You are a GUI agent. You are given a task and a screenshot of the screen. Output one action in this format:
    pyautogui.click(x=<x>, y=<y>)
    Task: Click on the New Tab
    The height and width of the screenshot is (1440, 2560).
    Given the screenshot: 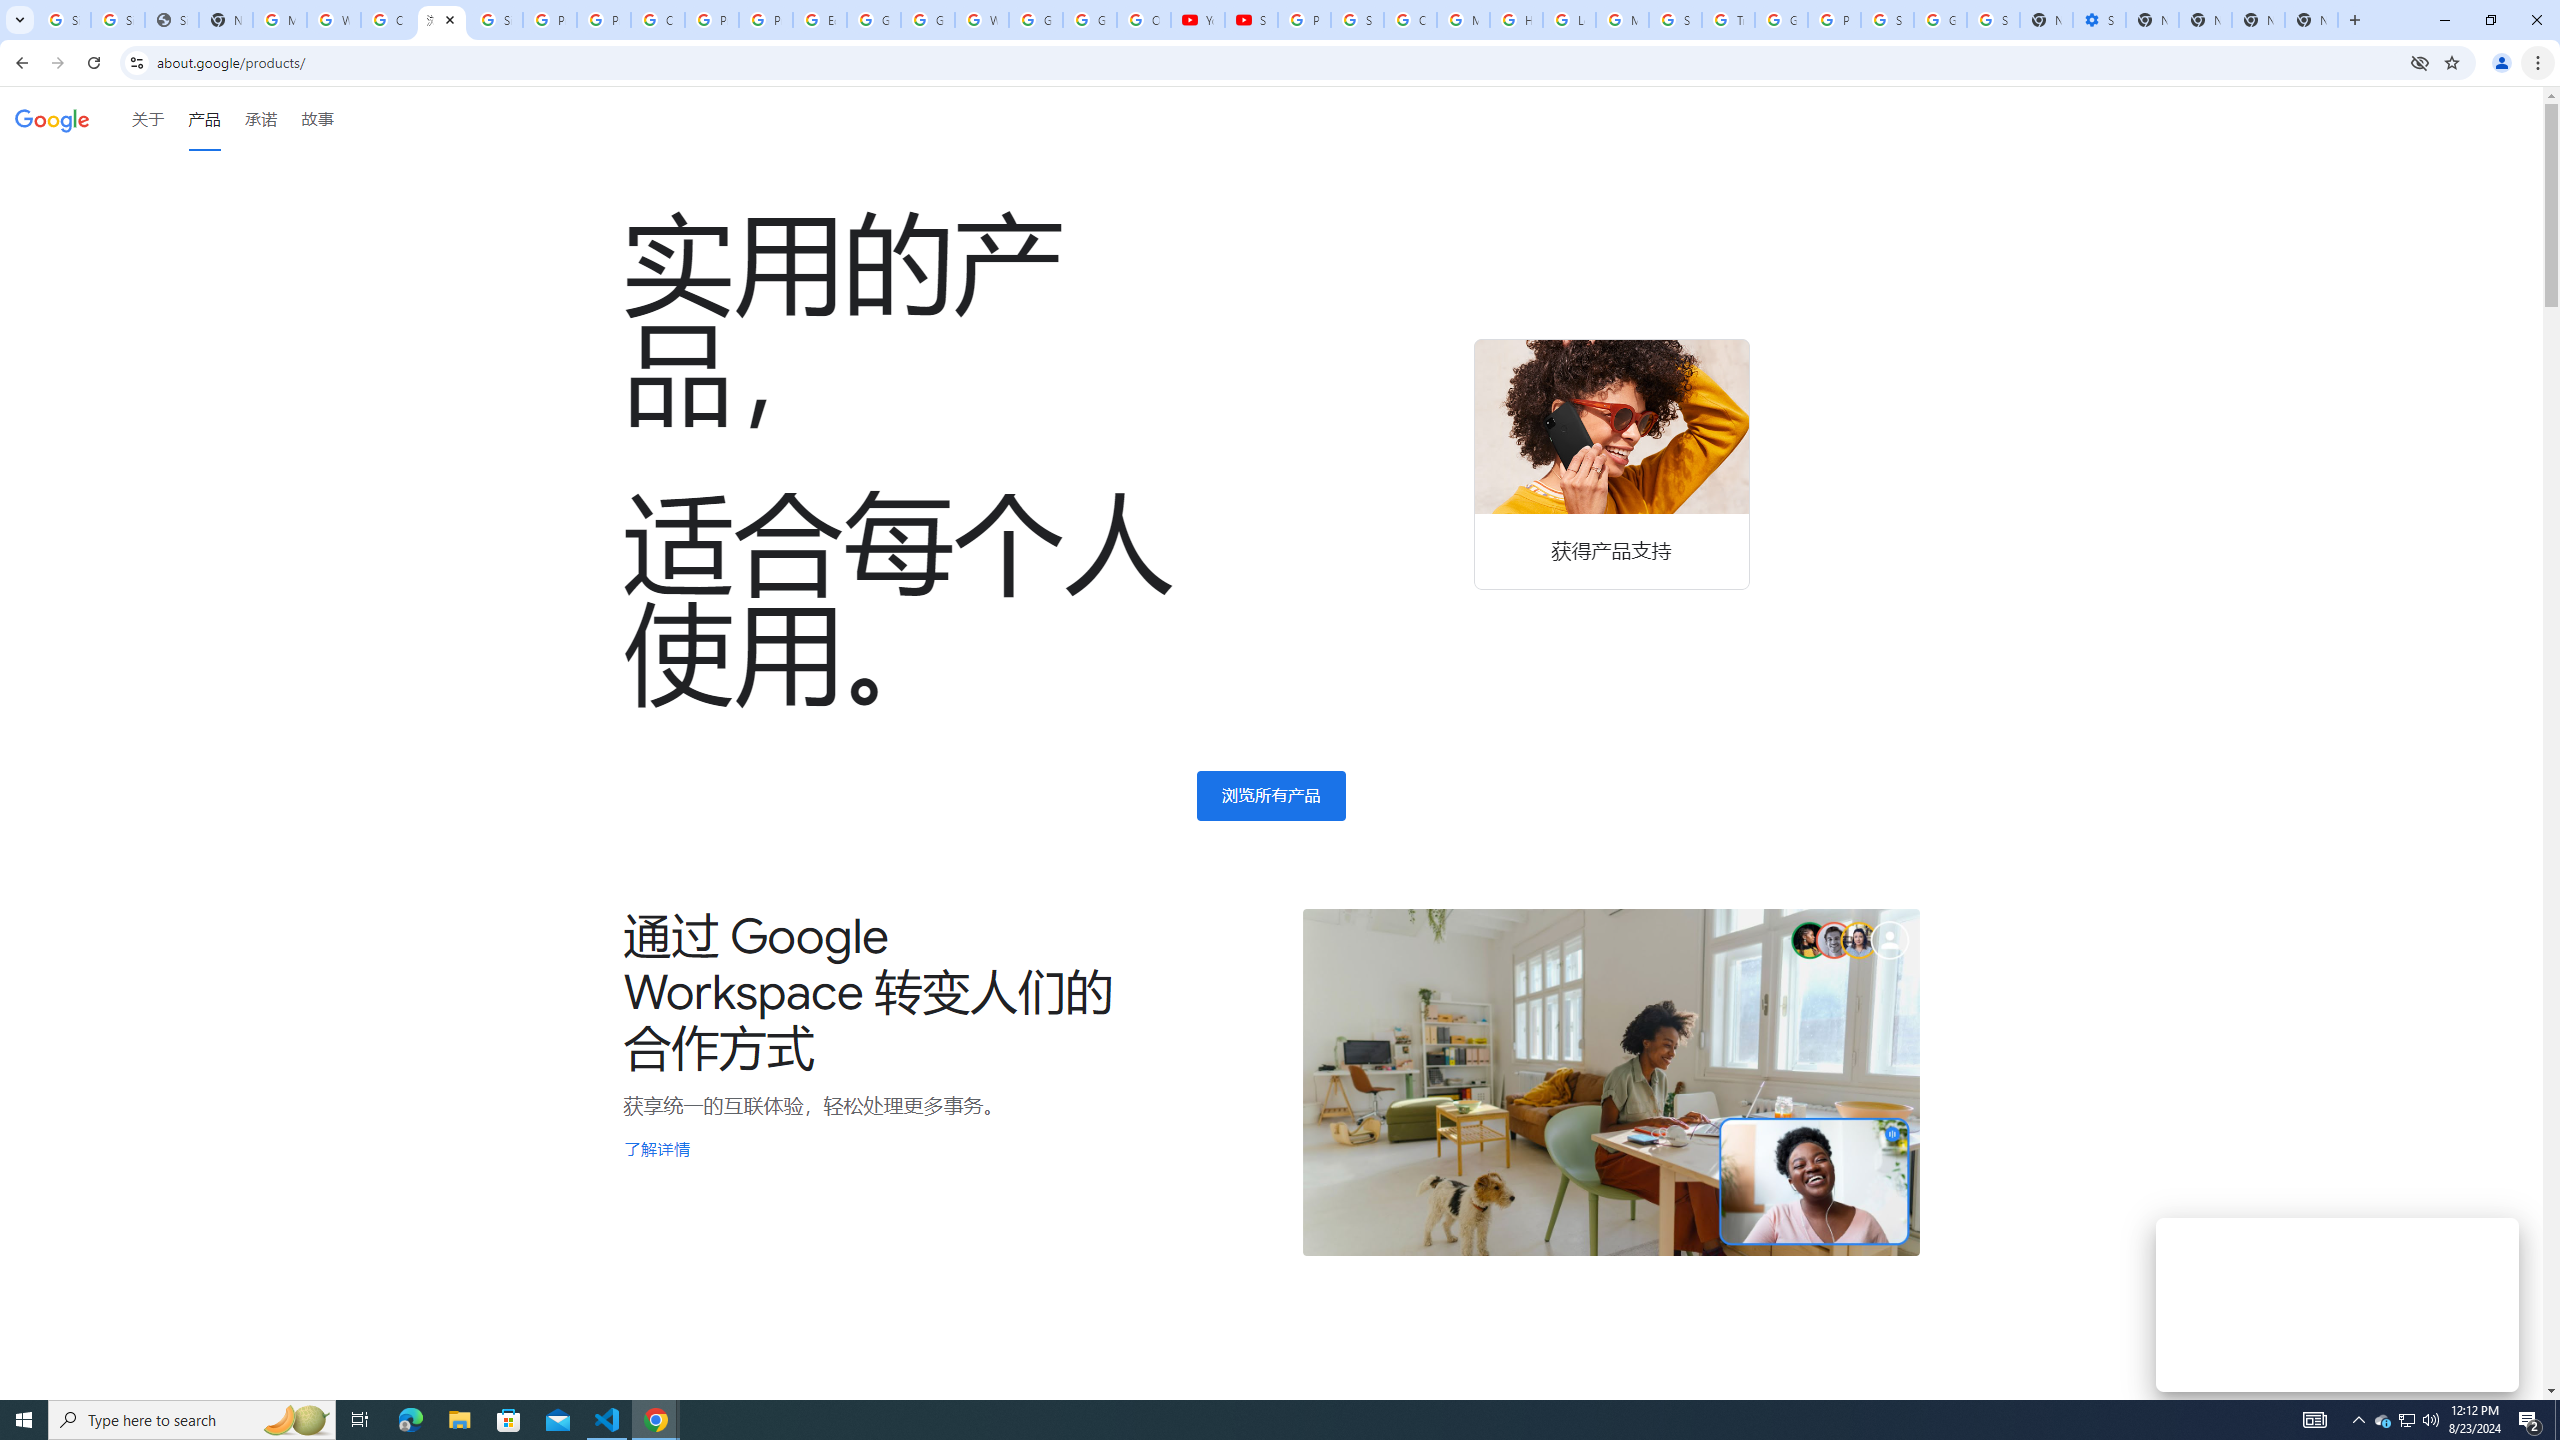 What is the action you would take?
    pyautogui.click(x=2311, y=20)
    